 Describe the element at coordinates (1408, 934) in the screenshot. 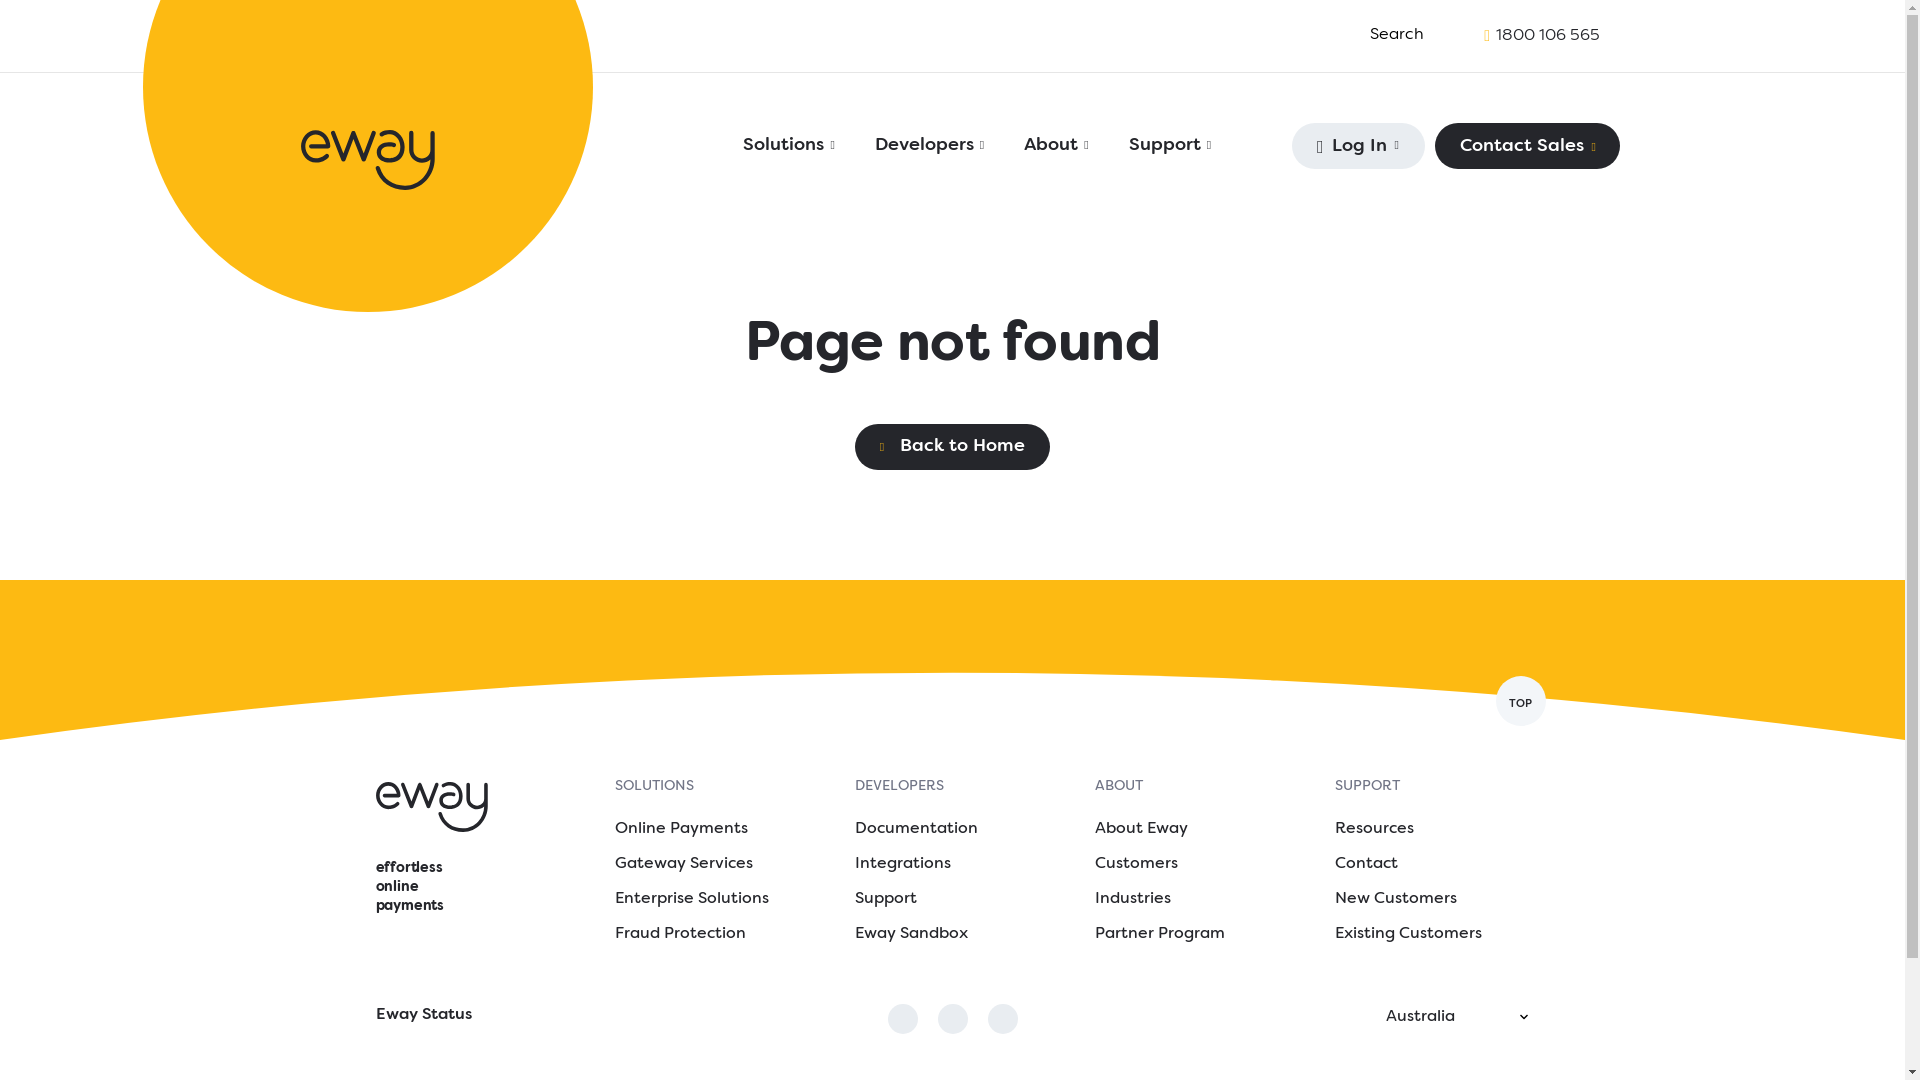

I see `Existing Customers` at that location.